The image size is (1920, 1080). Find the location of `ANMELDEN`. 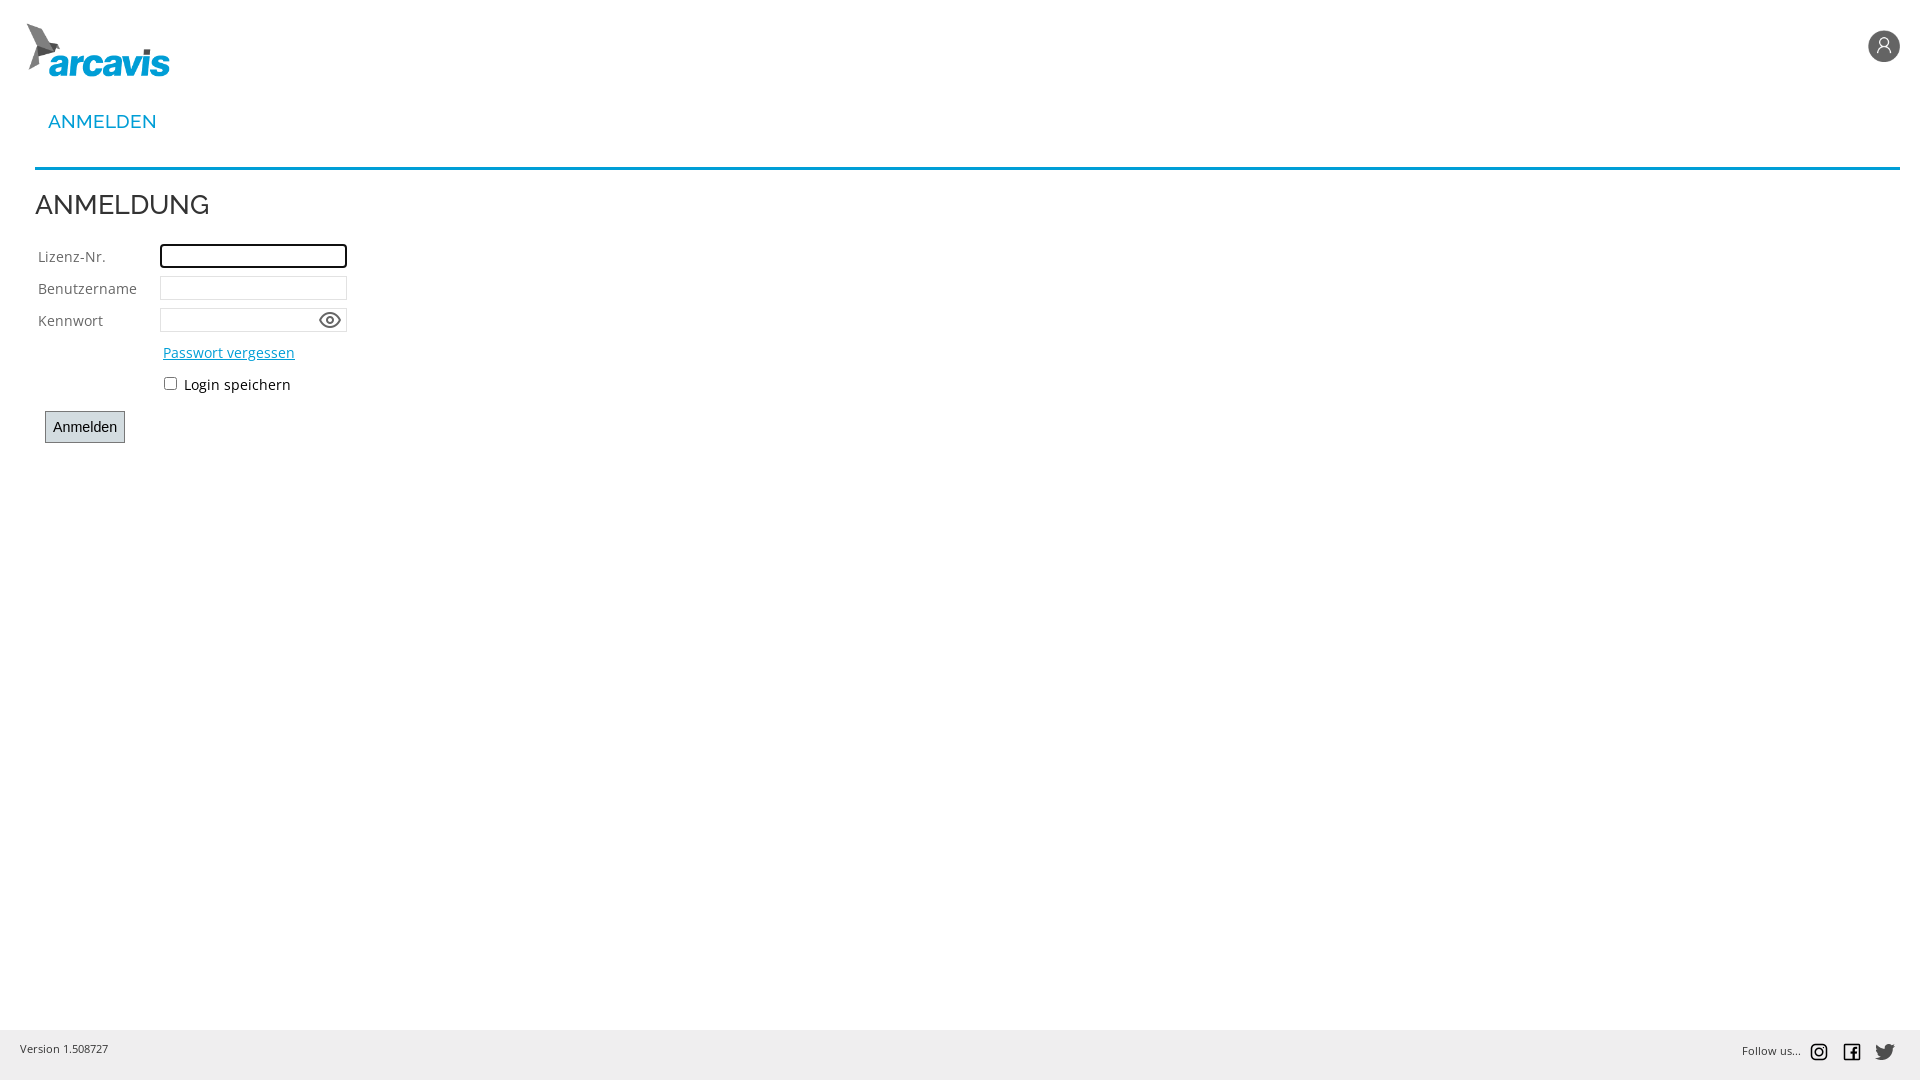

ANMELDEN is located at coordinates (102, 121).